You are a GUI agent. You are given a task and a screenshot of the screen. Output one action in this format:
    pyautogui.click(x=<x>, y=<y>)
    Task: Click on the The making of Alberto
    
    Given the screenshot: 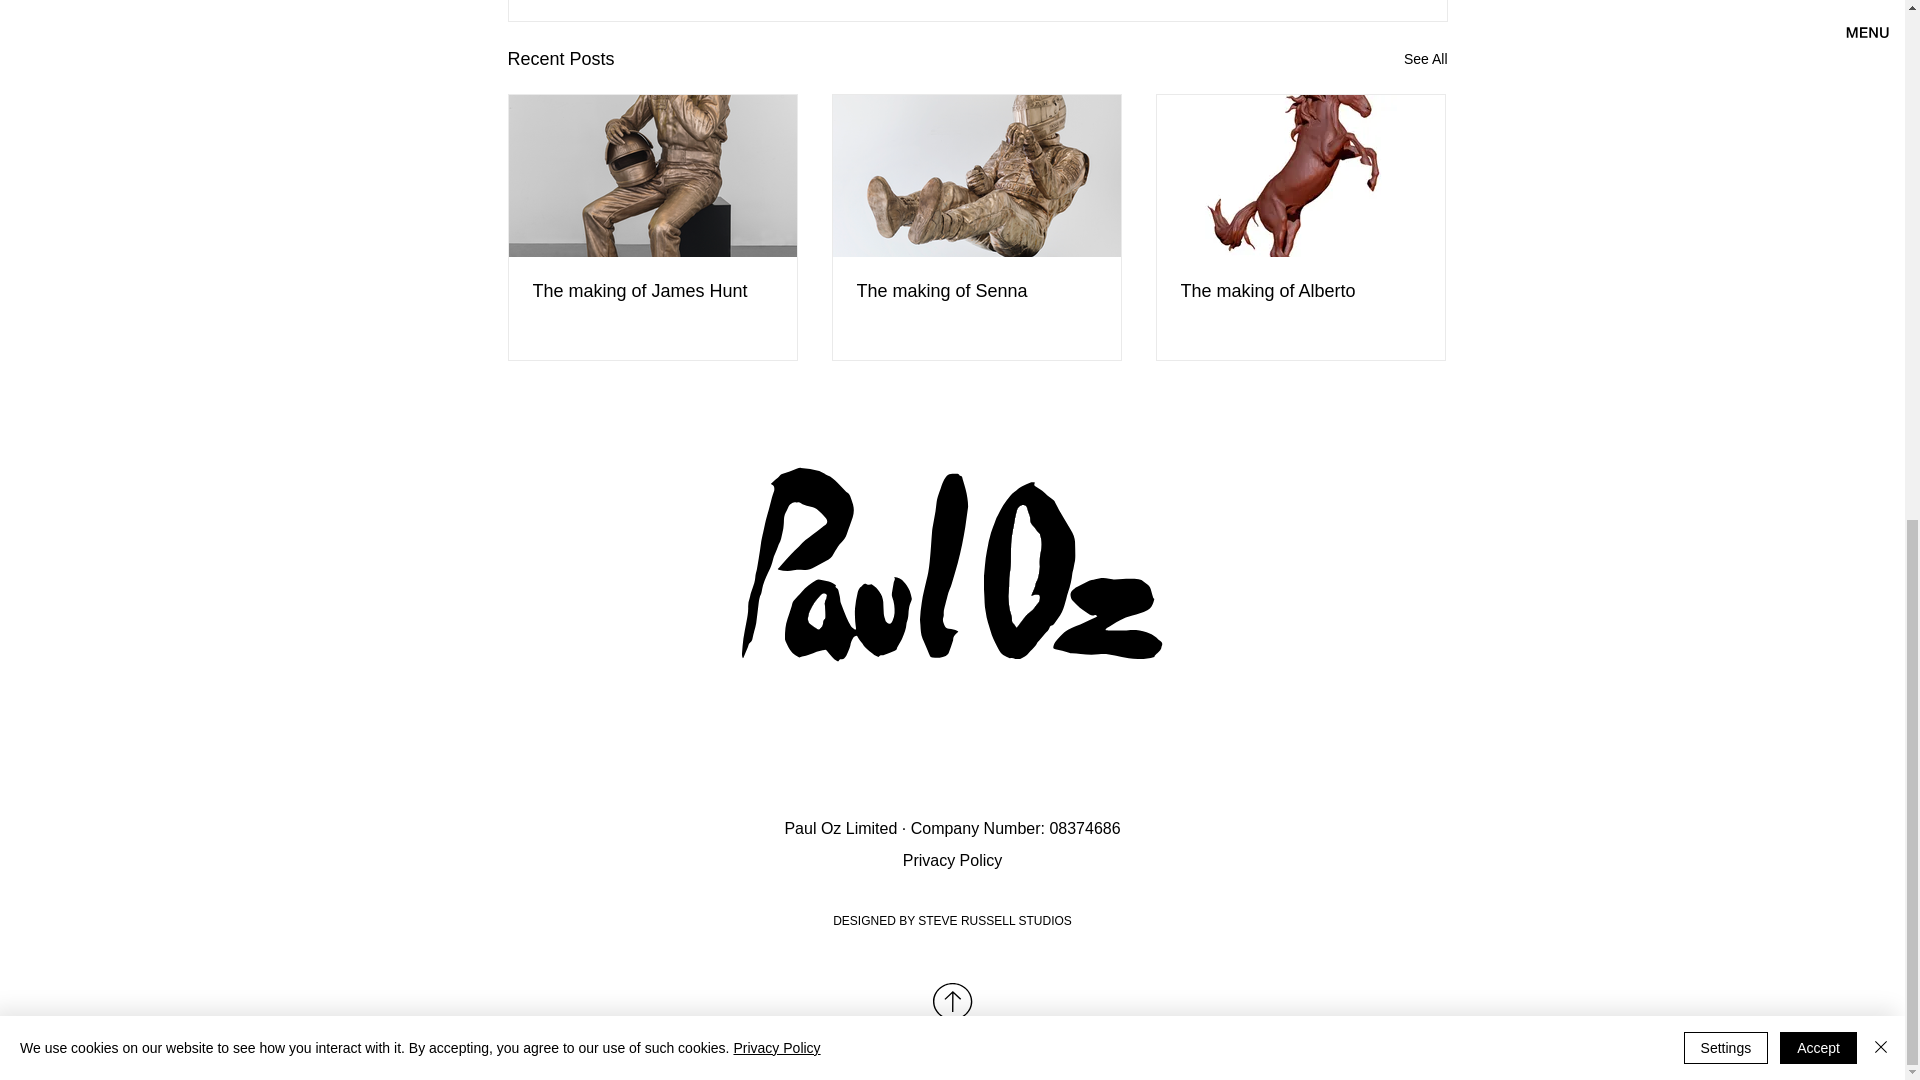 What is the action you would take?
    pyautogui.click(x=1300, y=291)
    